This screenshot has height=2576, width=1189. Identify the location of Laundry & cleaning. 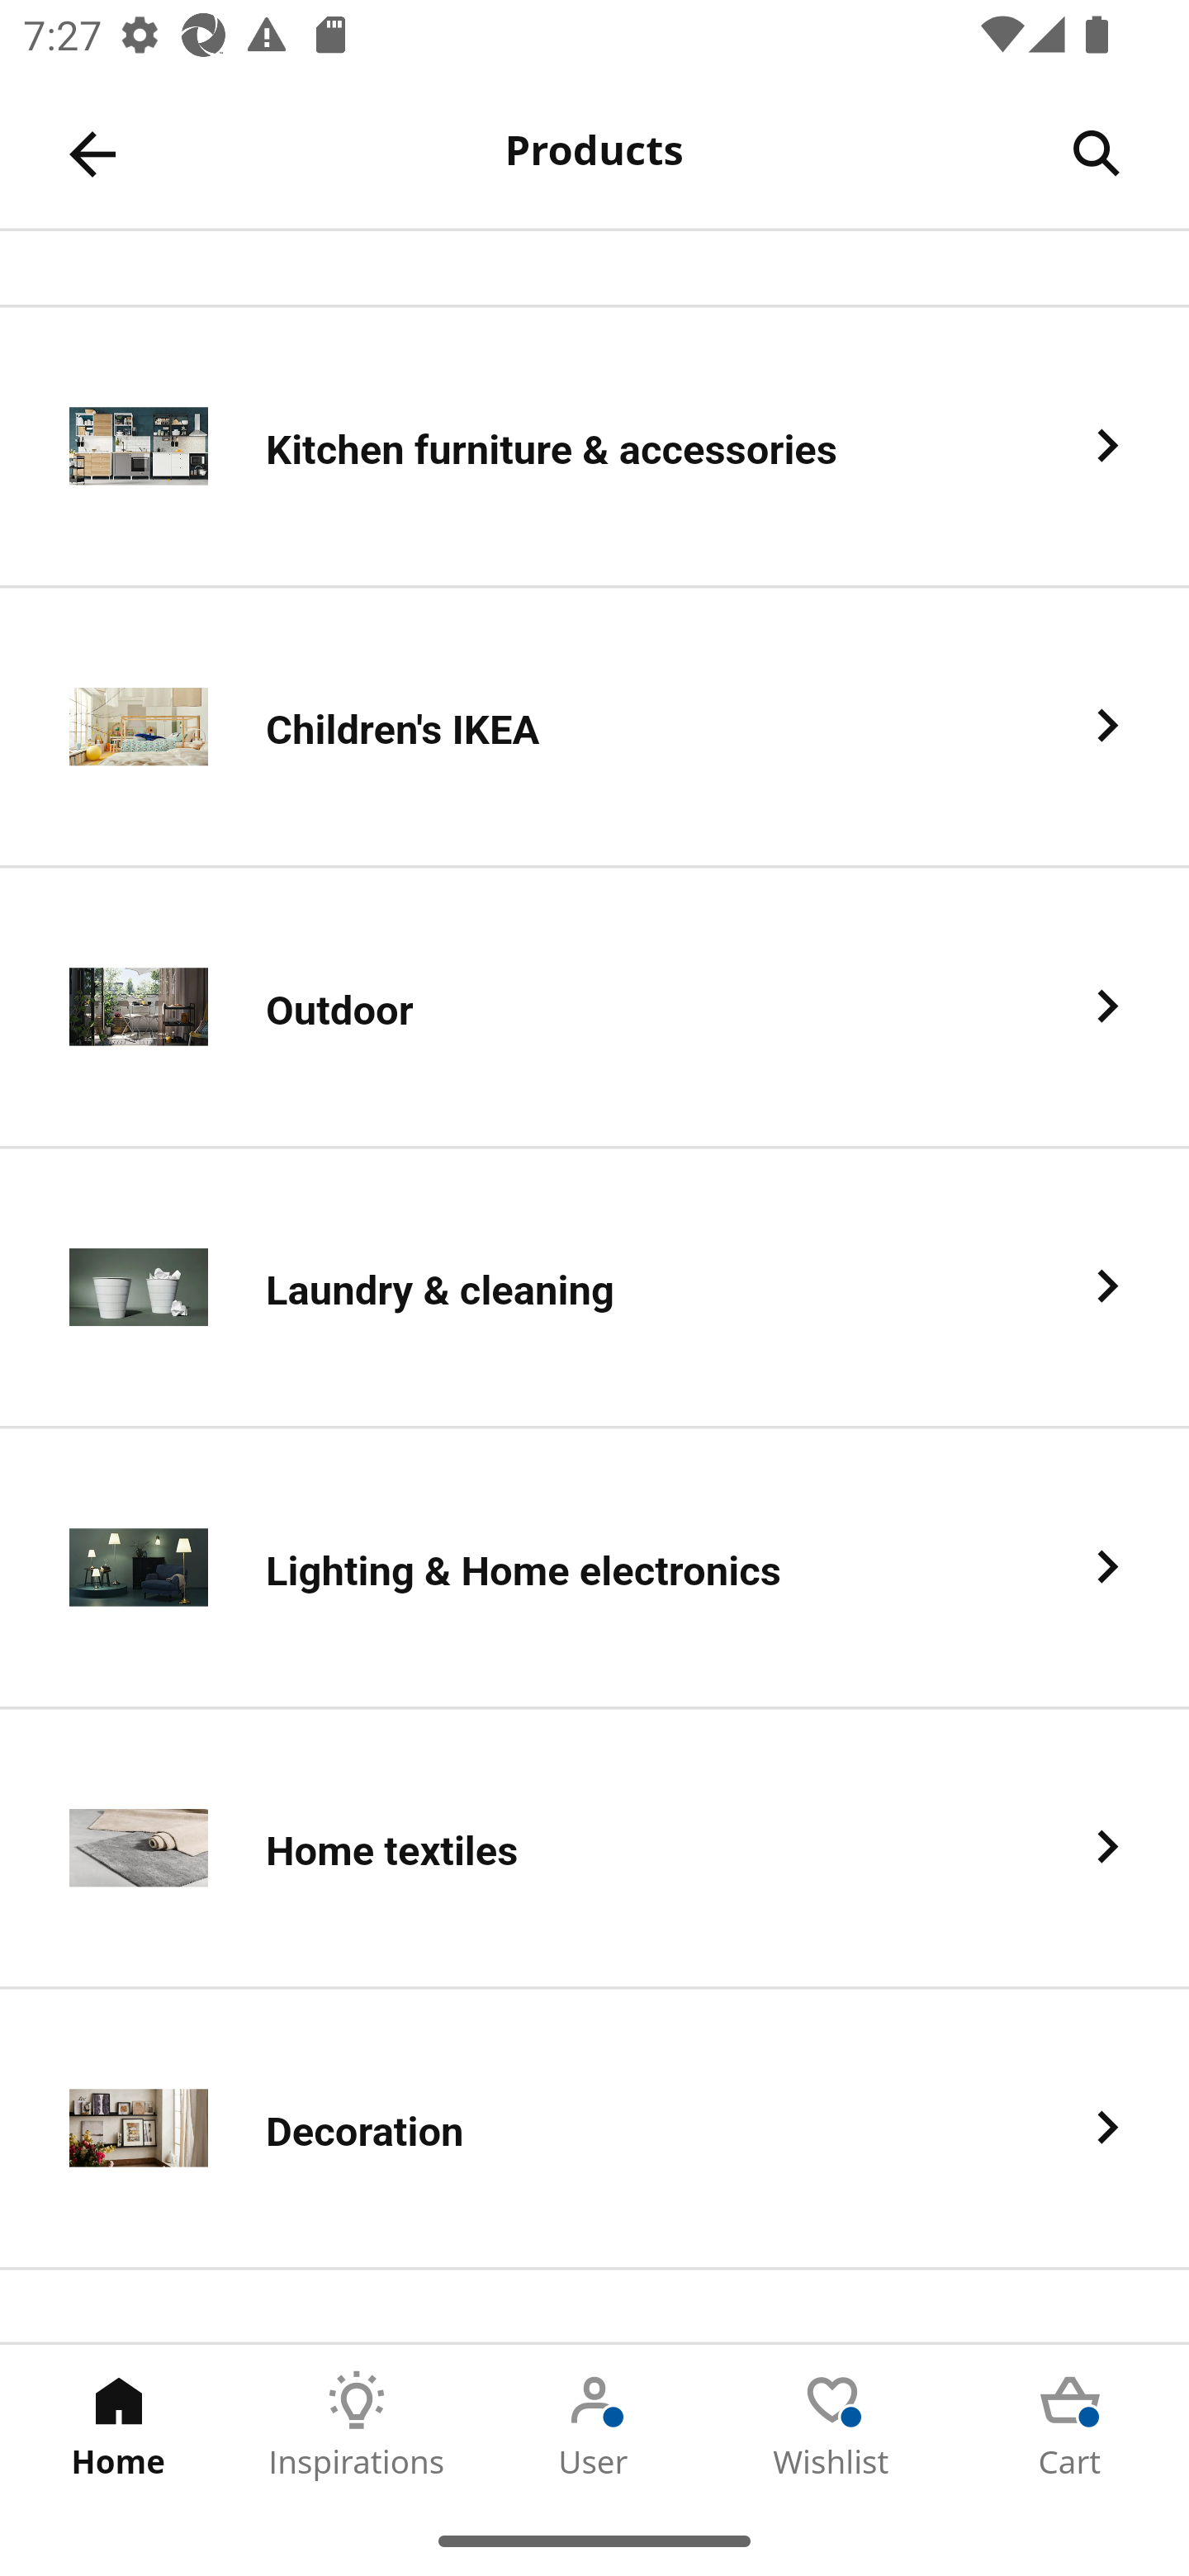
(594, 1289).